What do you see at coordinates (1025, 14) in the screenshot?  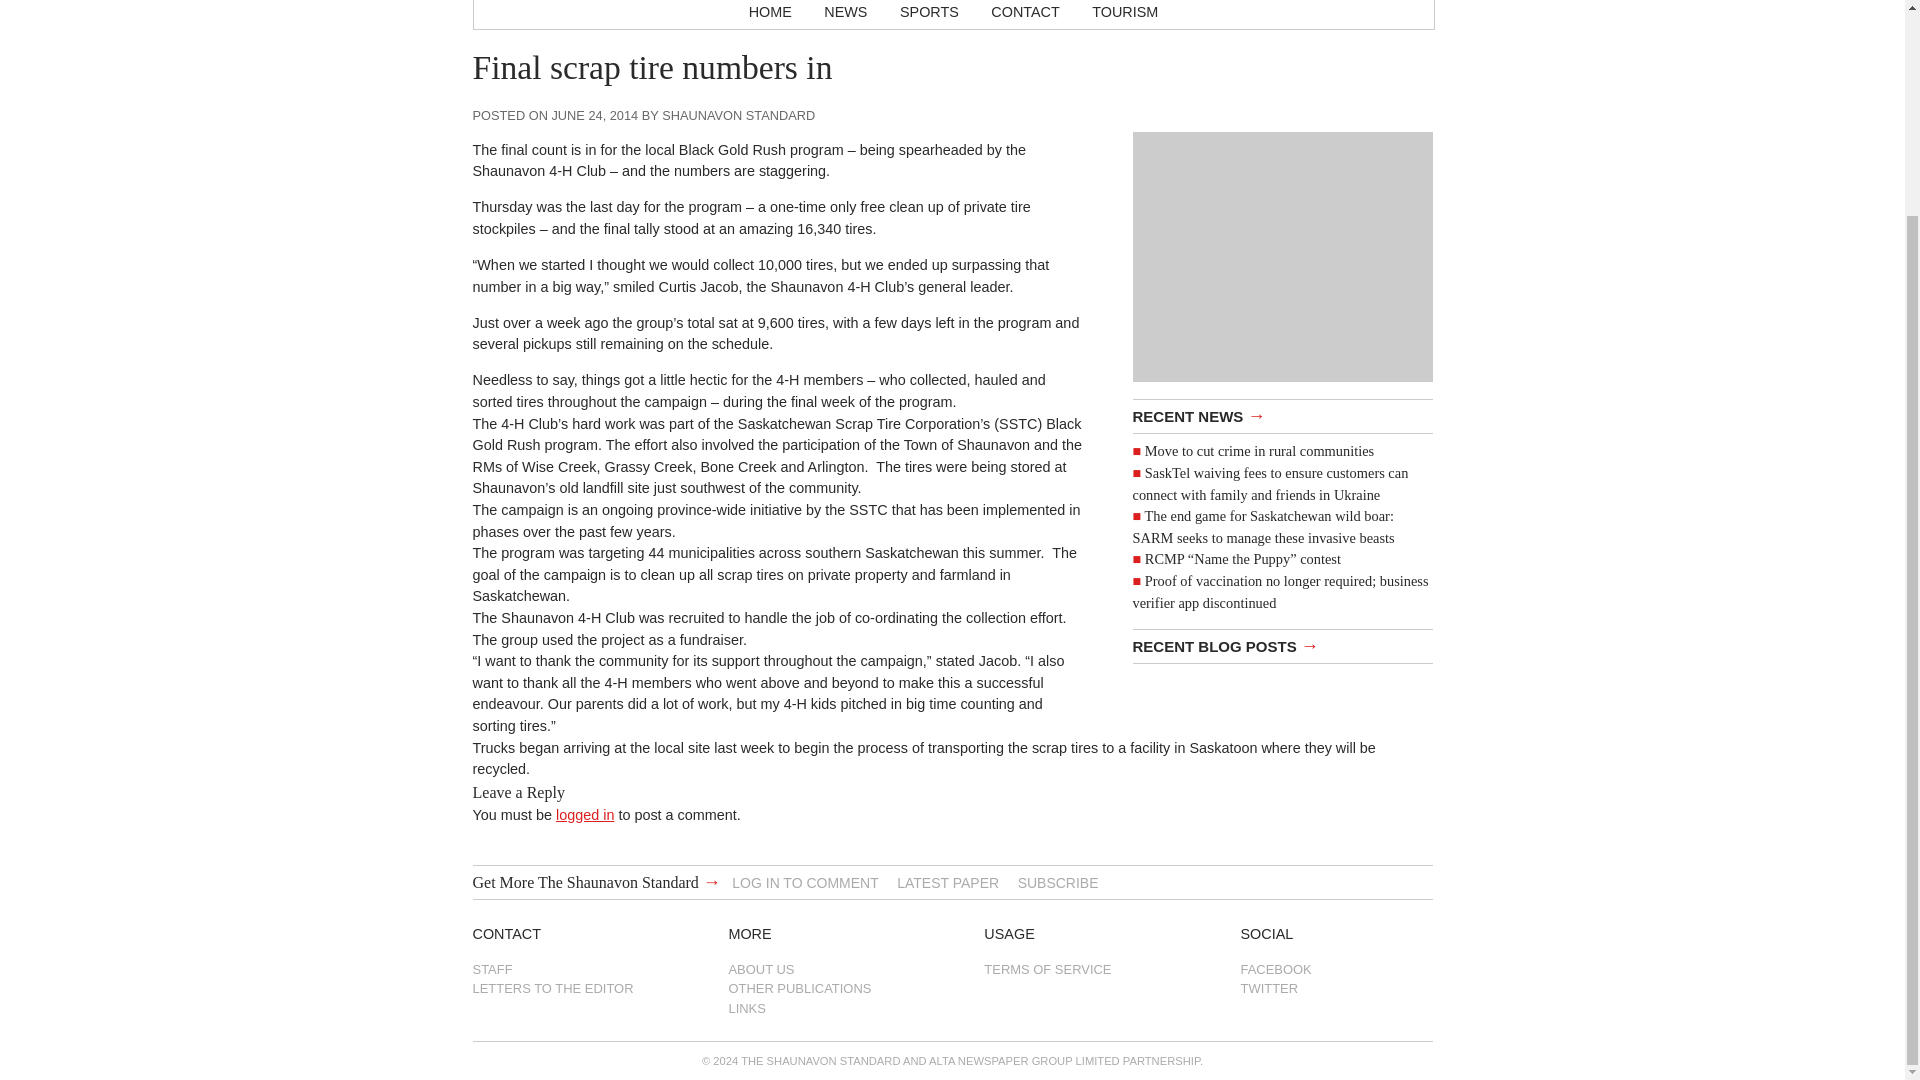 I see `CONTACT` at bounding box center [1025, 14].